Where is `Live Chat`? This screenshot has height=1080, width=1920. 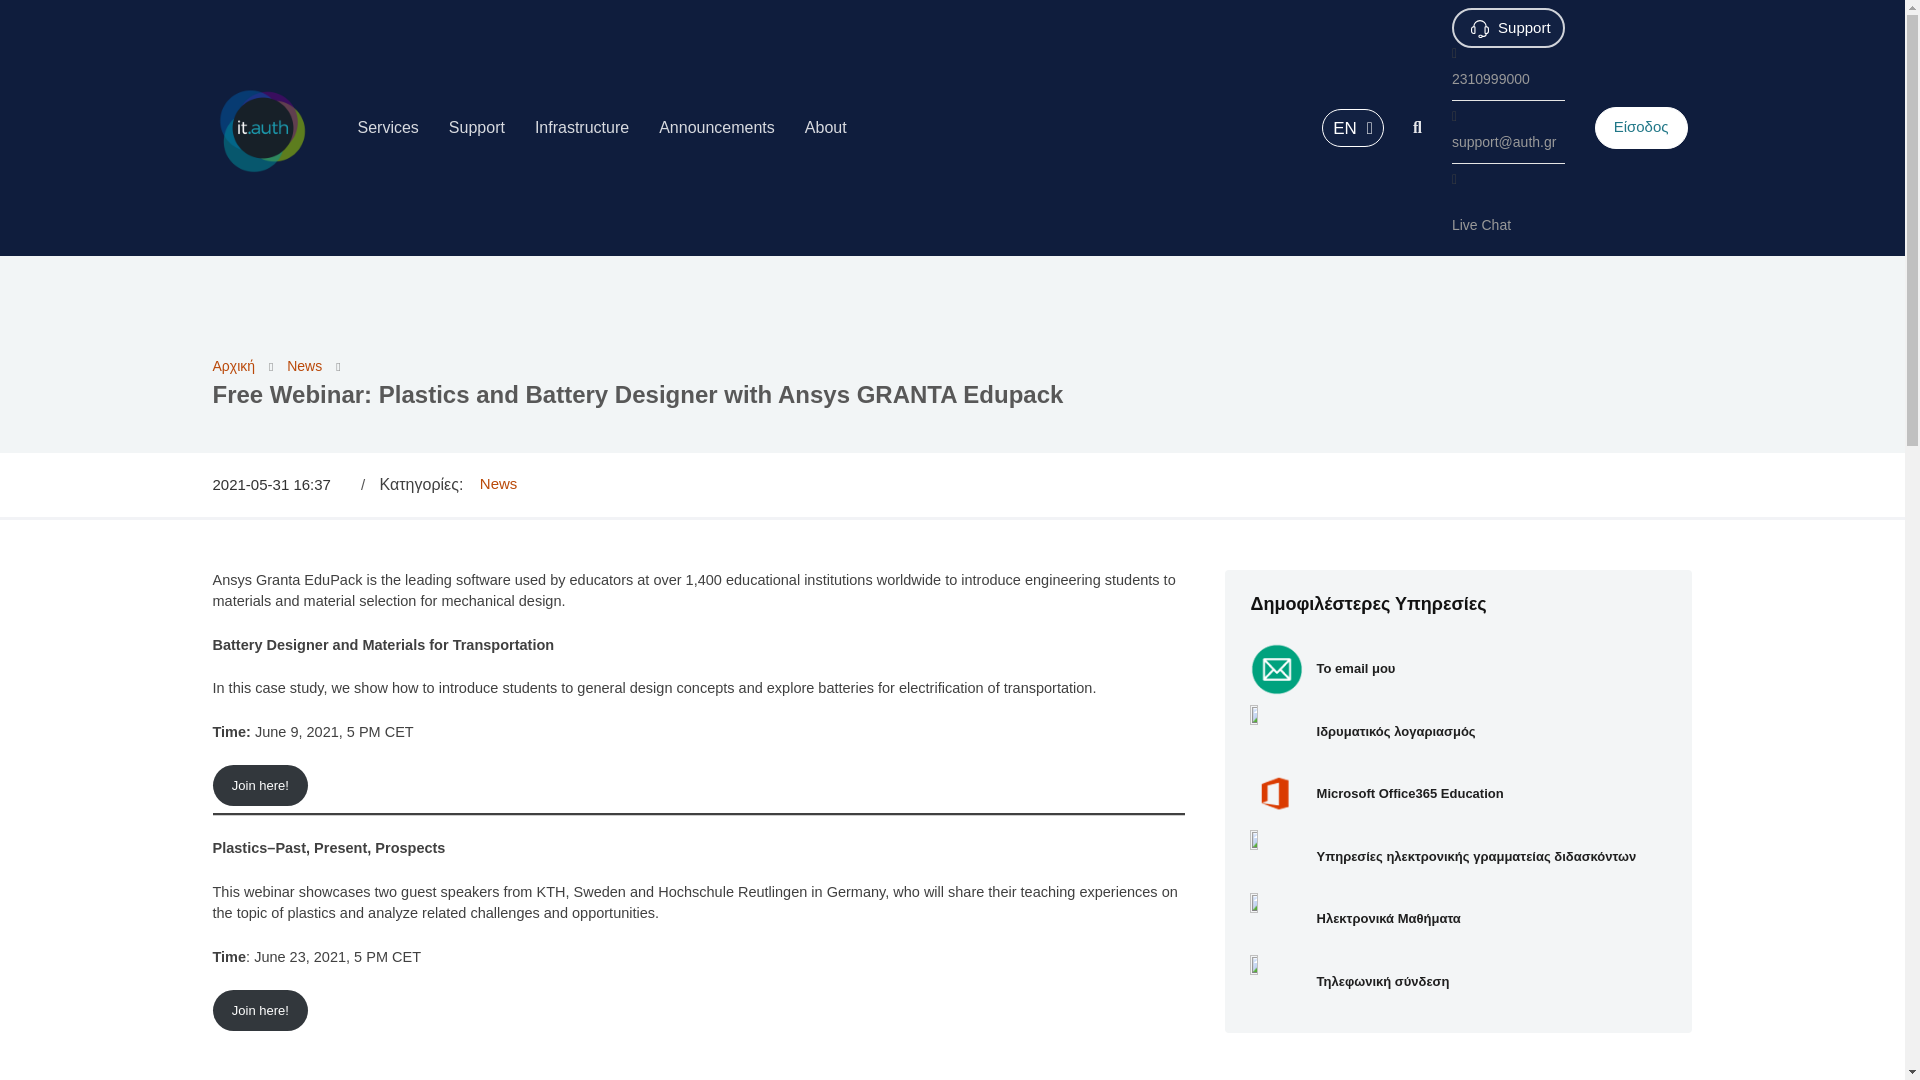
Live Chat is located at coordinates (1508, 224).